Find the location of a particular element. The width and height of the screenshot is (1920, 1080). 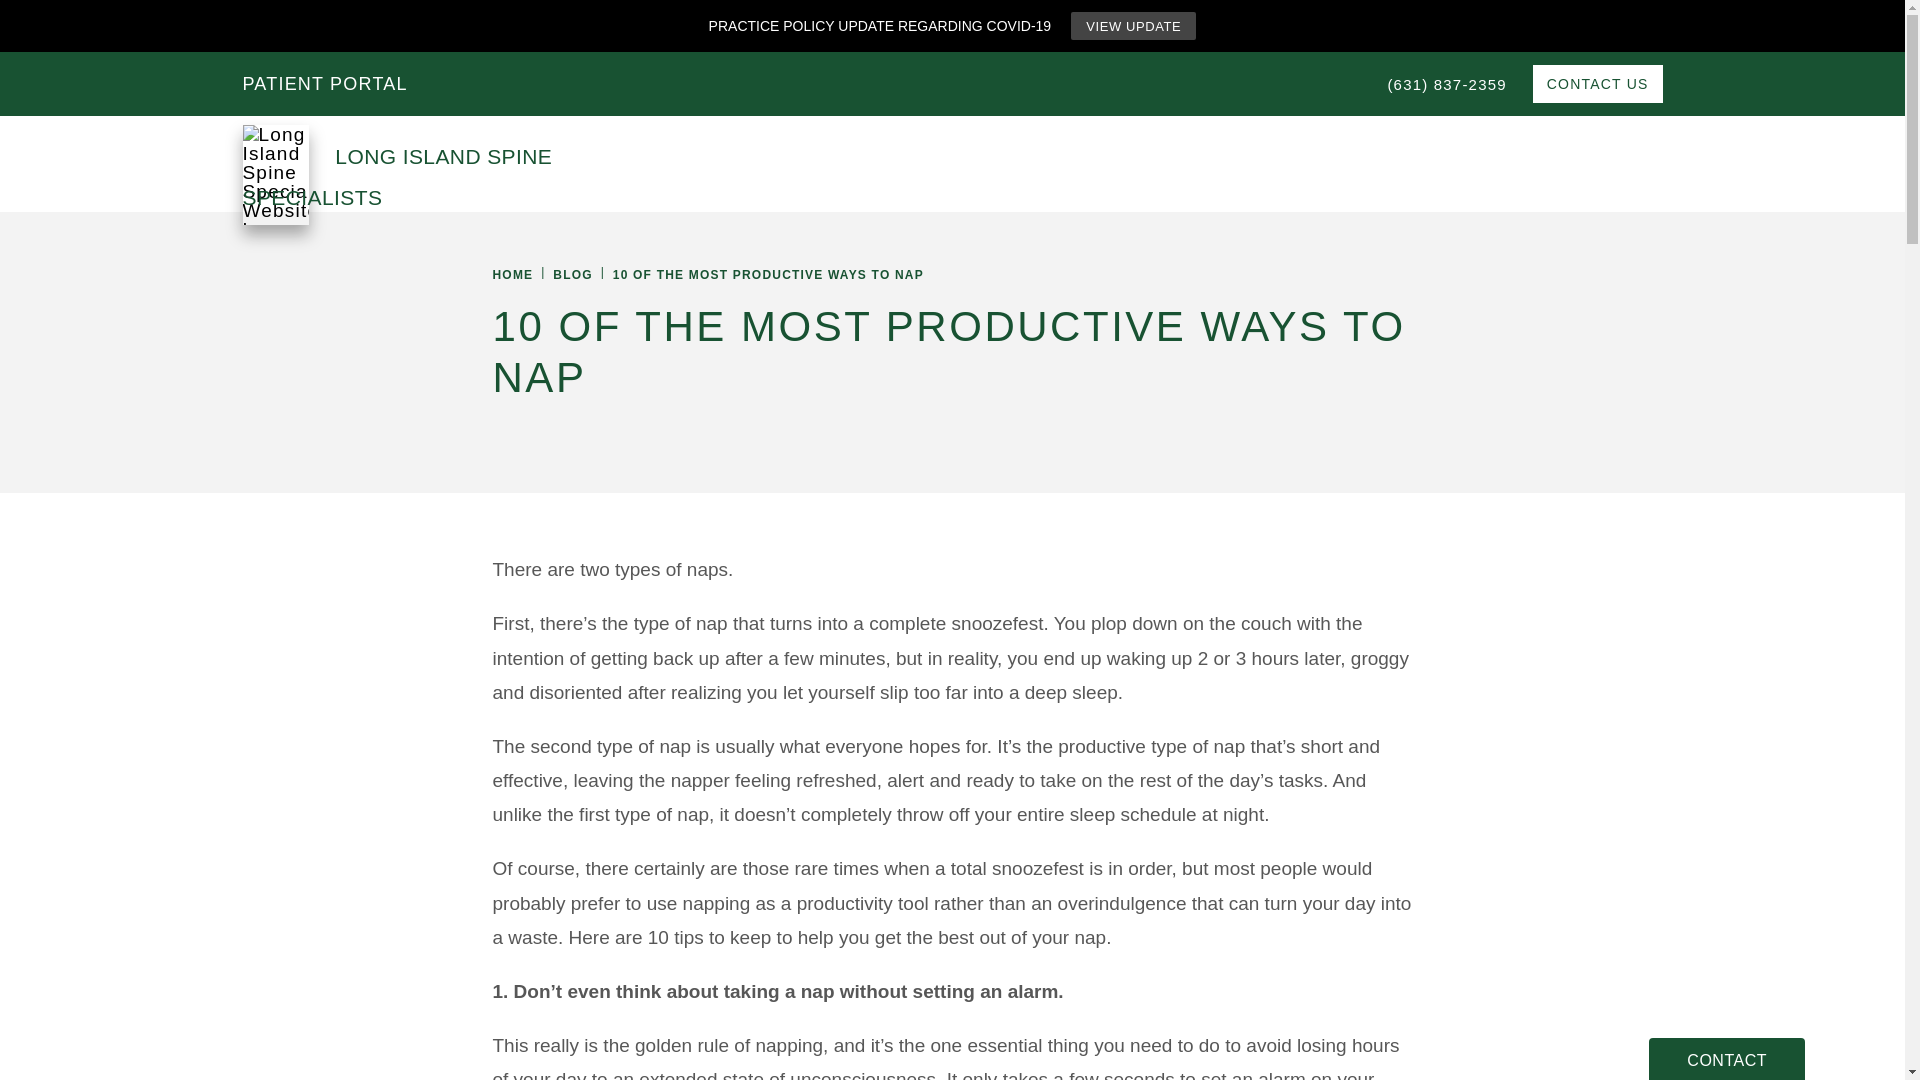

VIEW UPDATE is located at coordinates (1134, 25).